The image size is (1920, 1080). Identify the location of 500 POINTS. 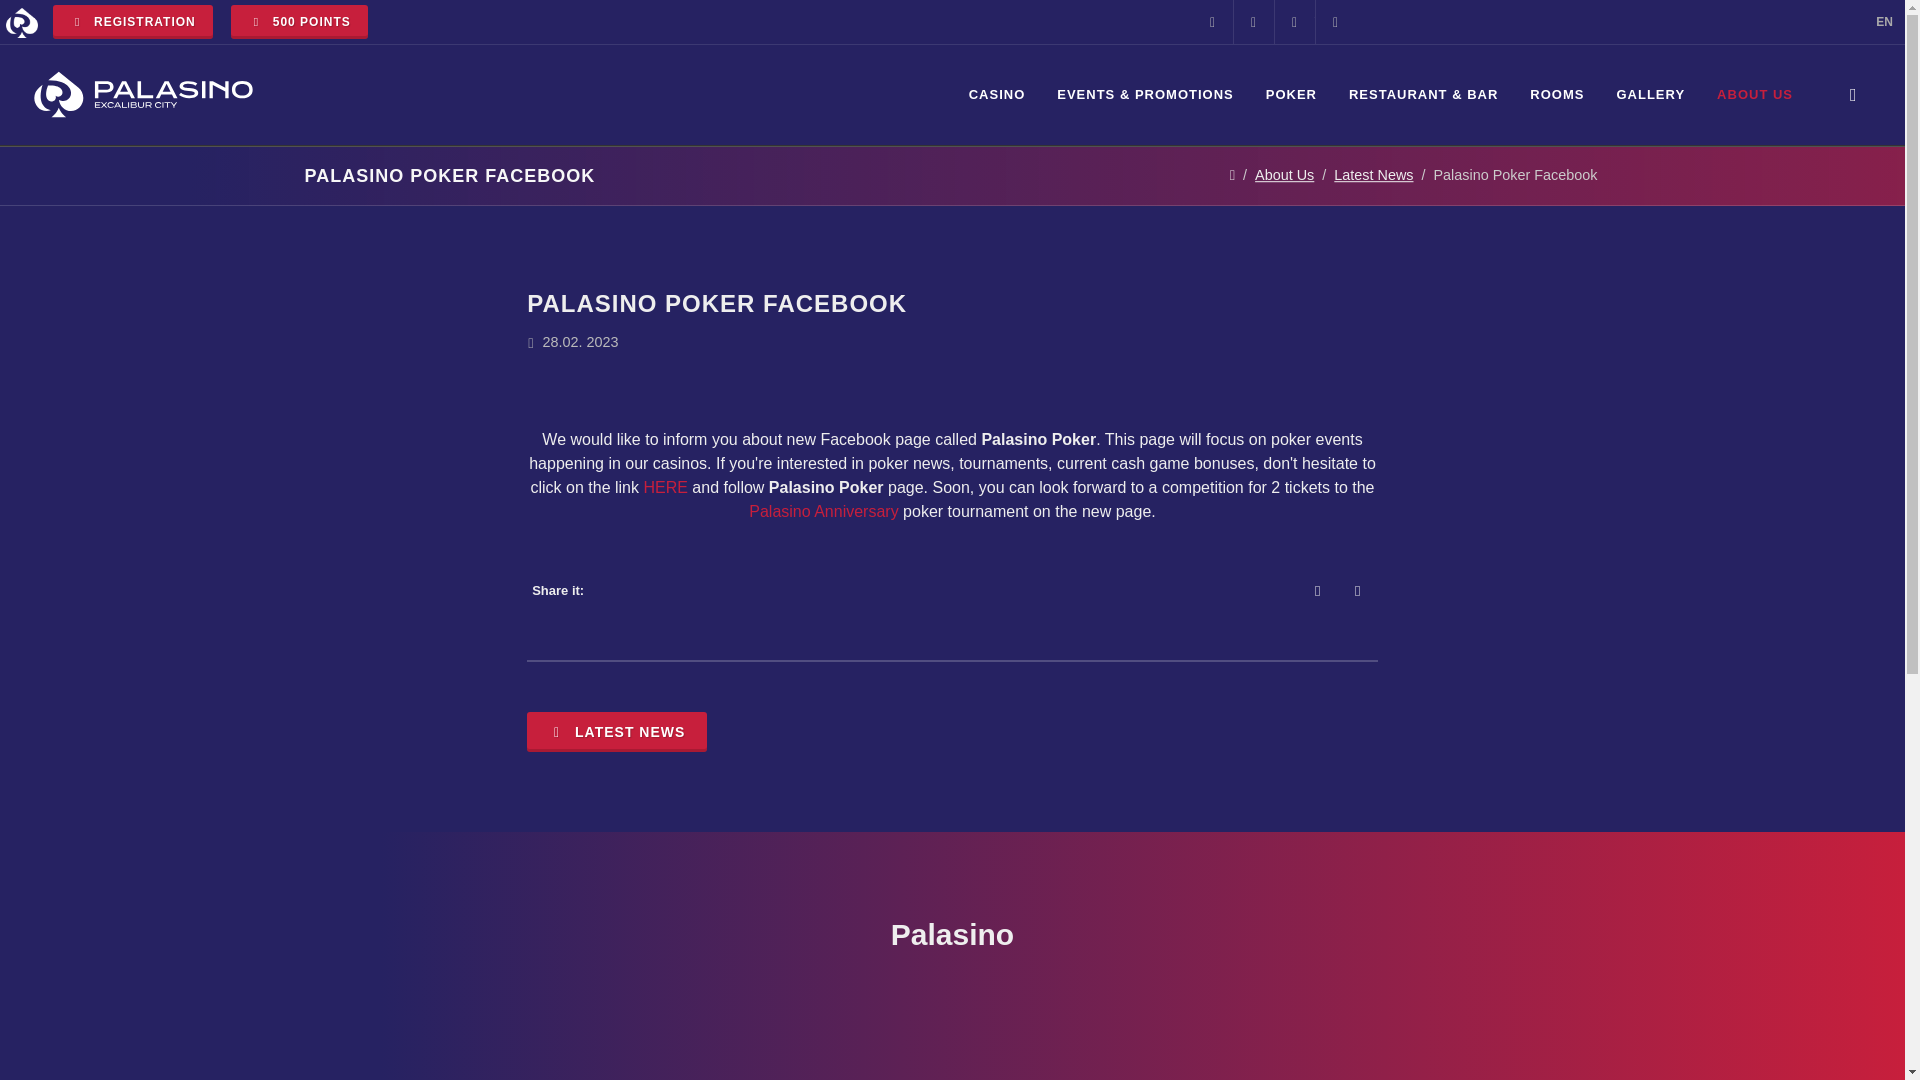
(298, 22).